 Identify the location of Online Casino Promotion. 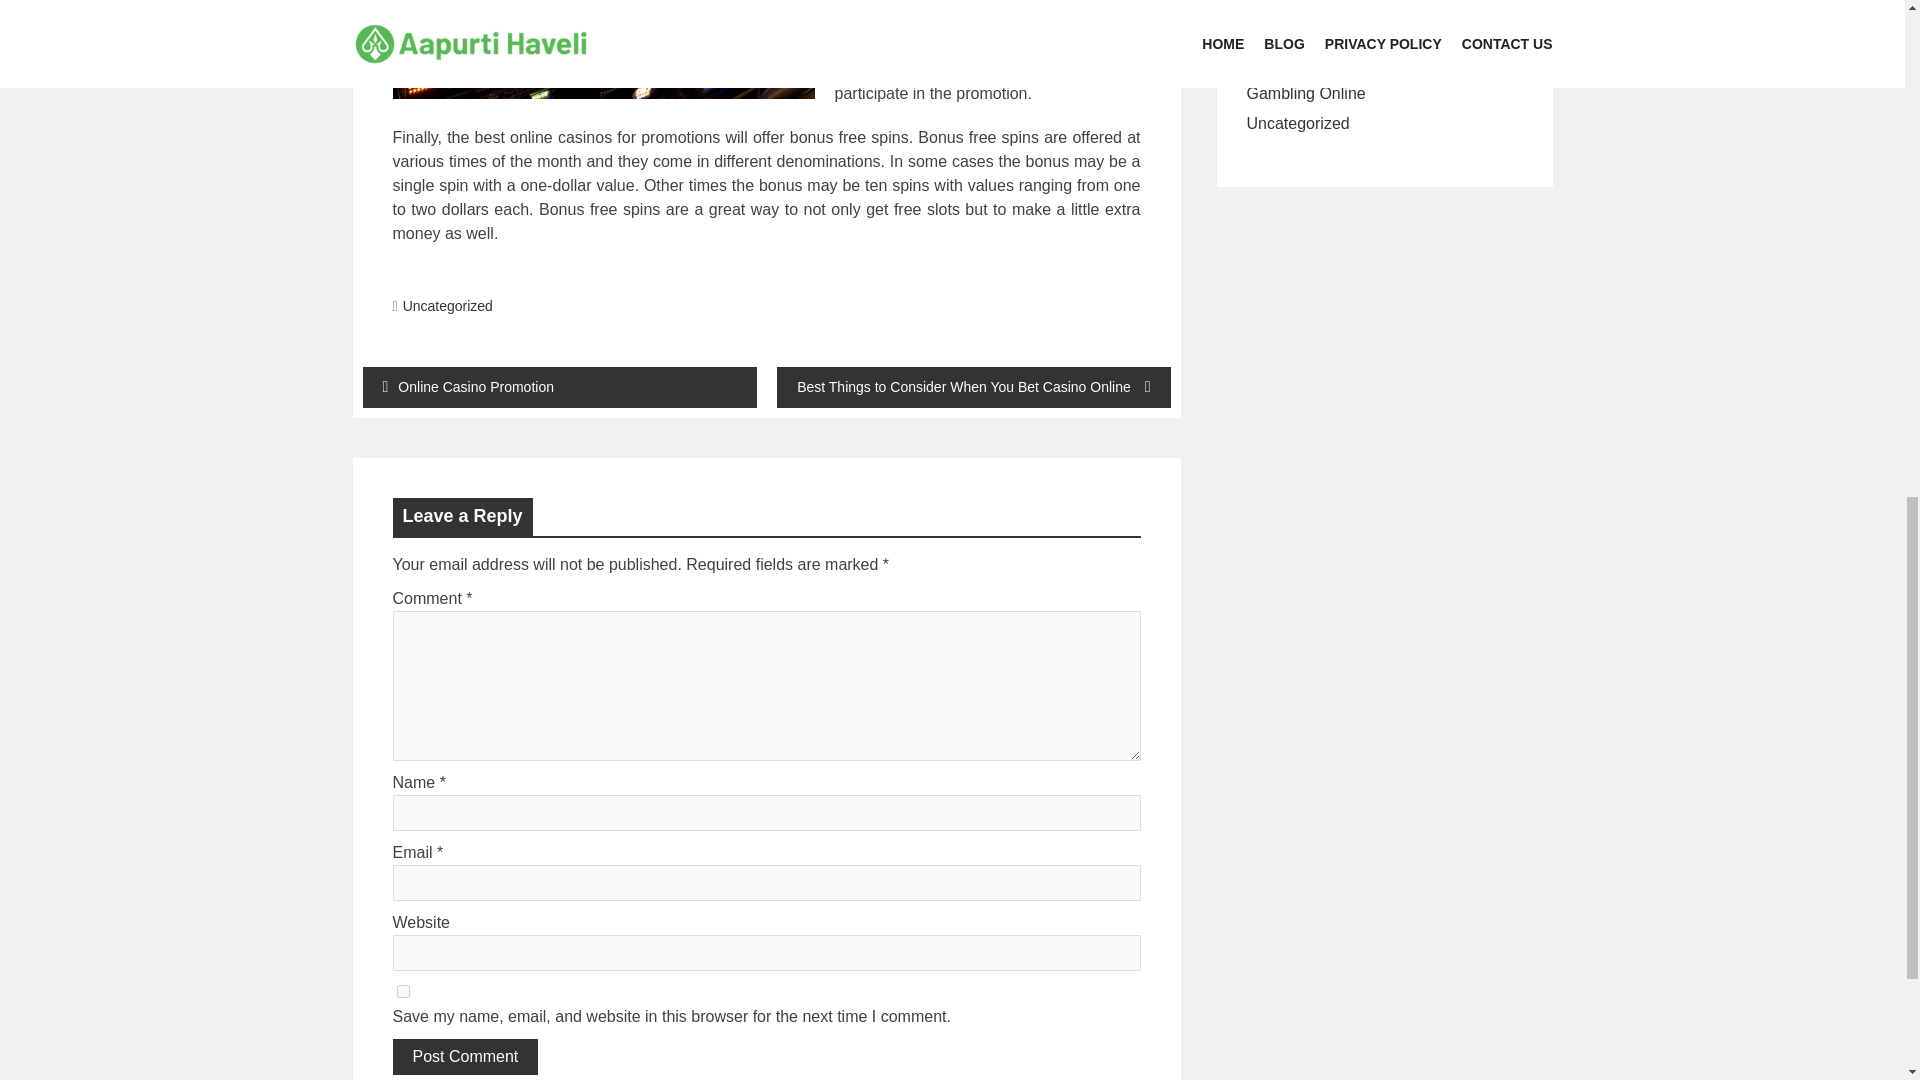
(559, 388).